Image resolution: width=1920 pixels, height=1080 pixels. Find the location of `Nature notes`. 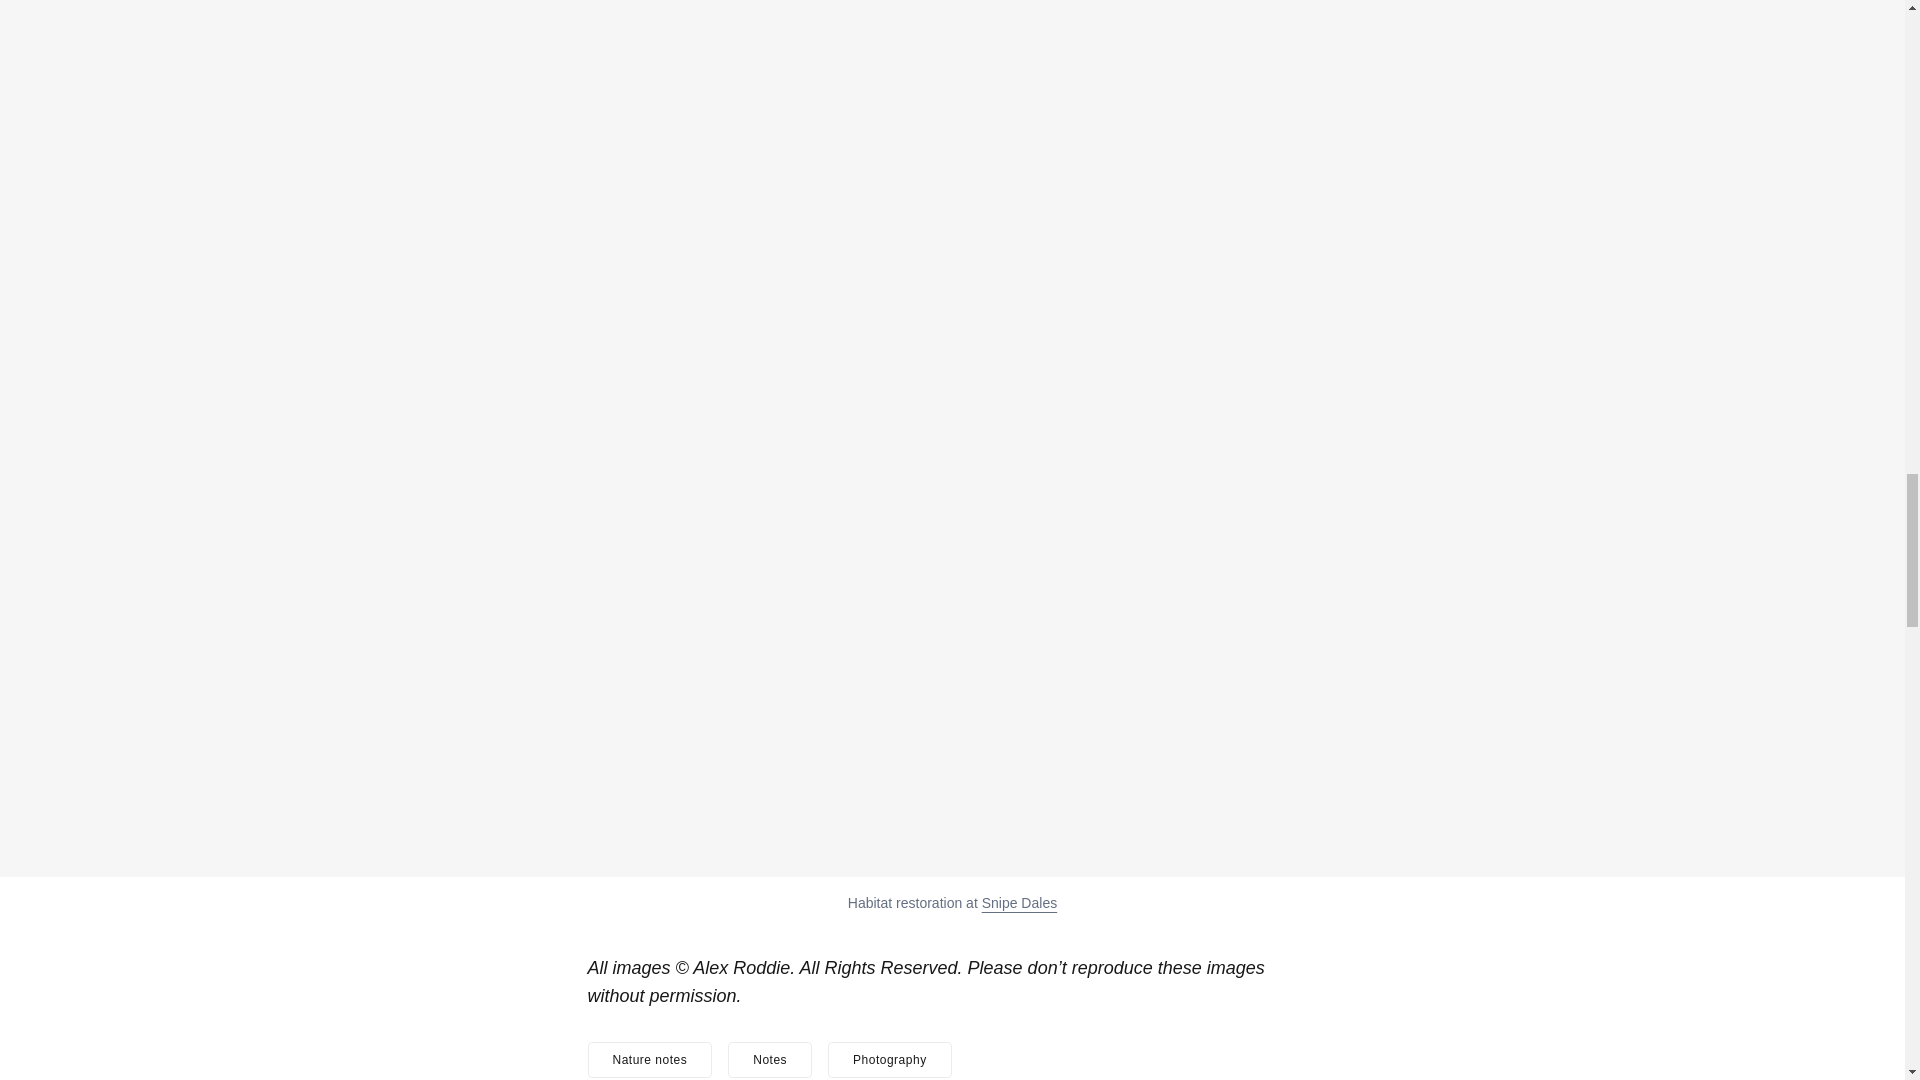

Nature notes is located at coordinates (650, 1060).